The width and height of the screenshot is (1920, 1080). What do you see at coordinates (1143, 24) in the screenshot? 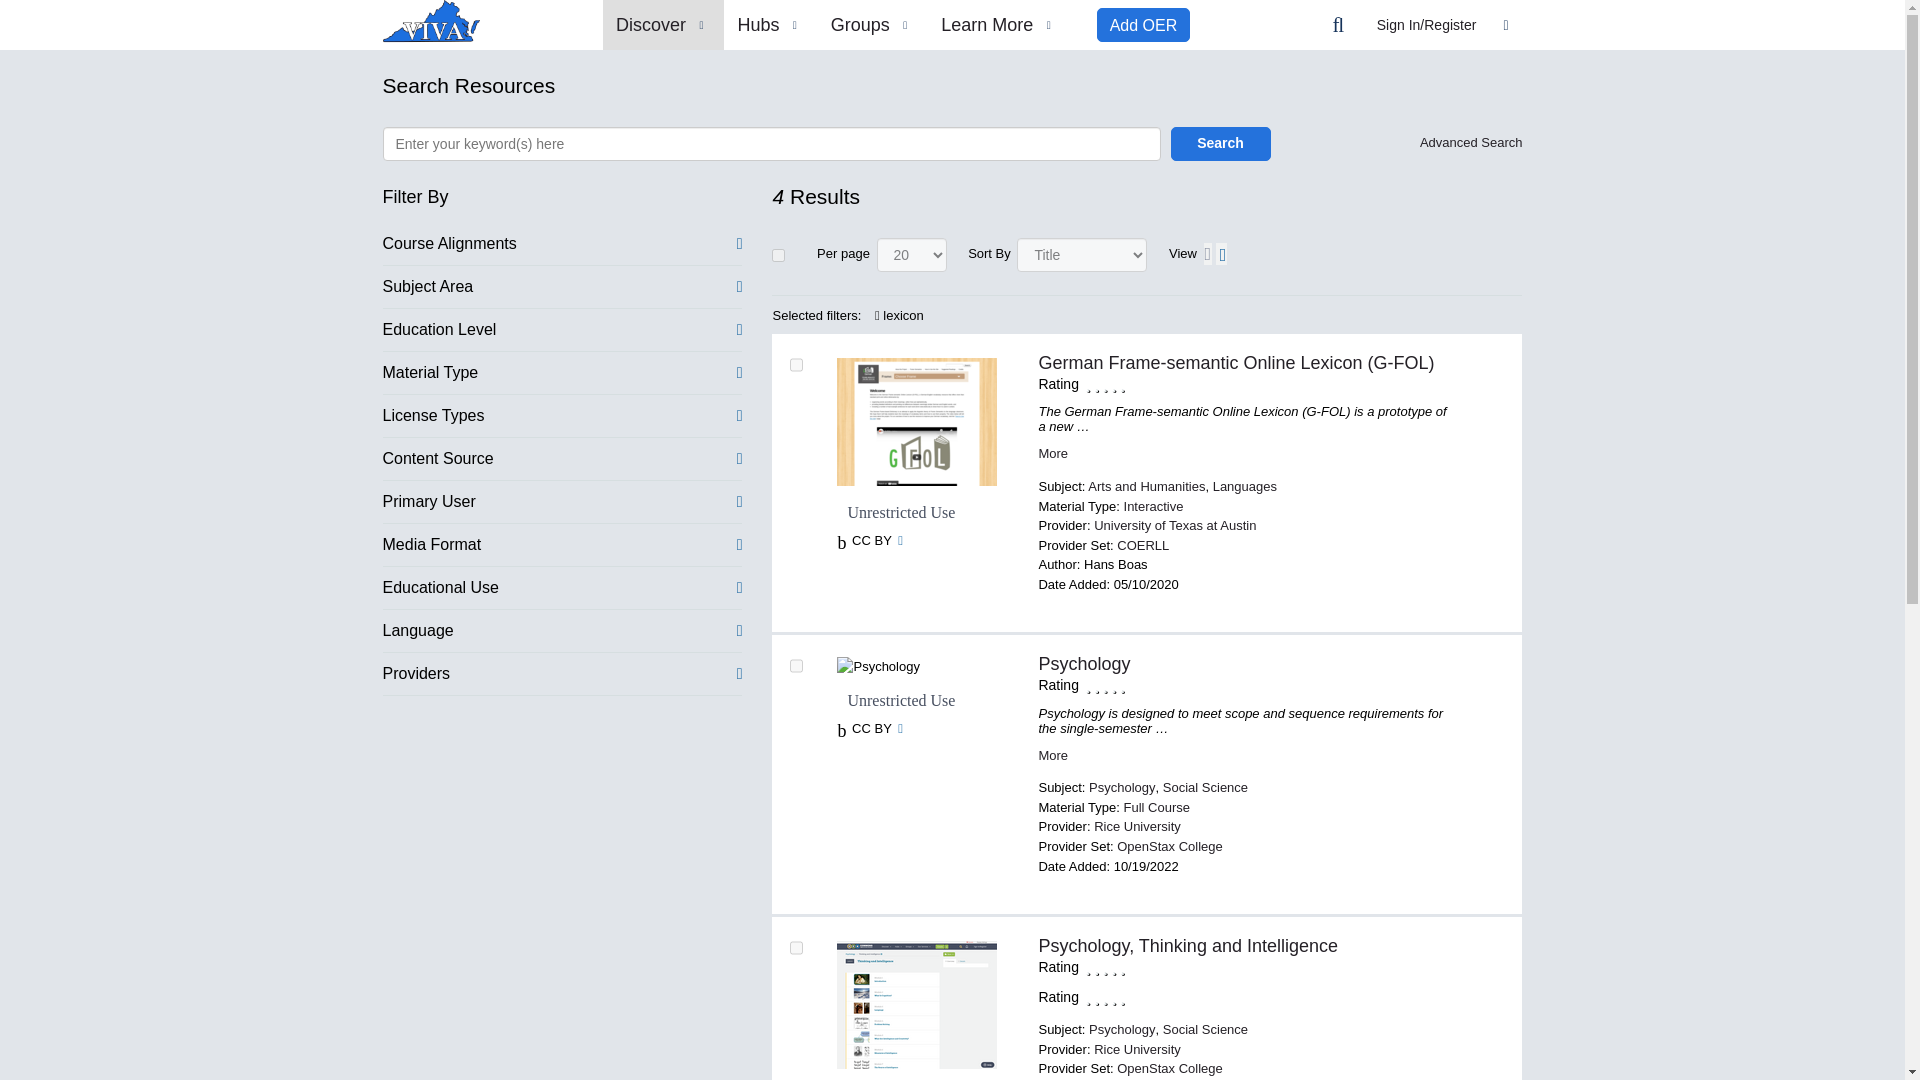
I see `Show add OER options` at bounding box center [1143, 24].